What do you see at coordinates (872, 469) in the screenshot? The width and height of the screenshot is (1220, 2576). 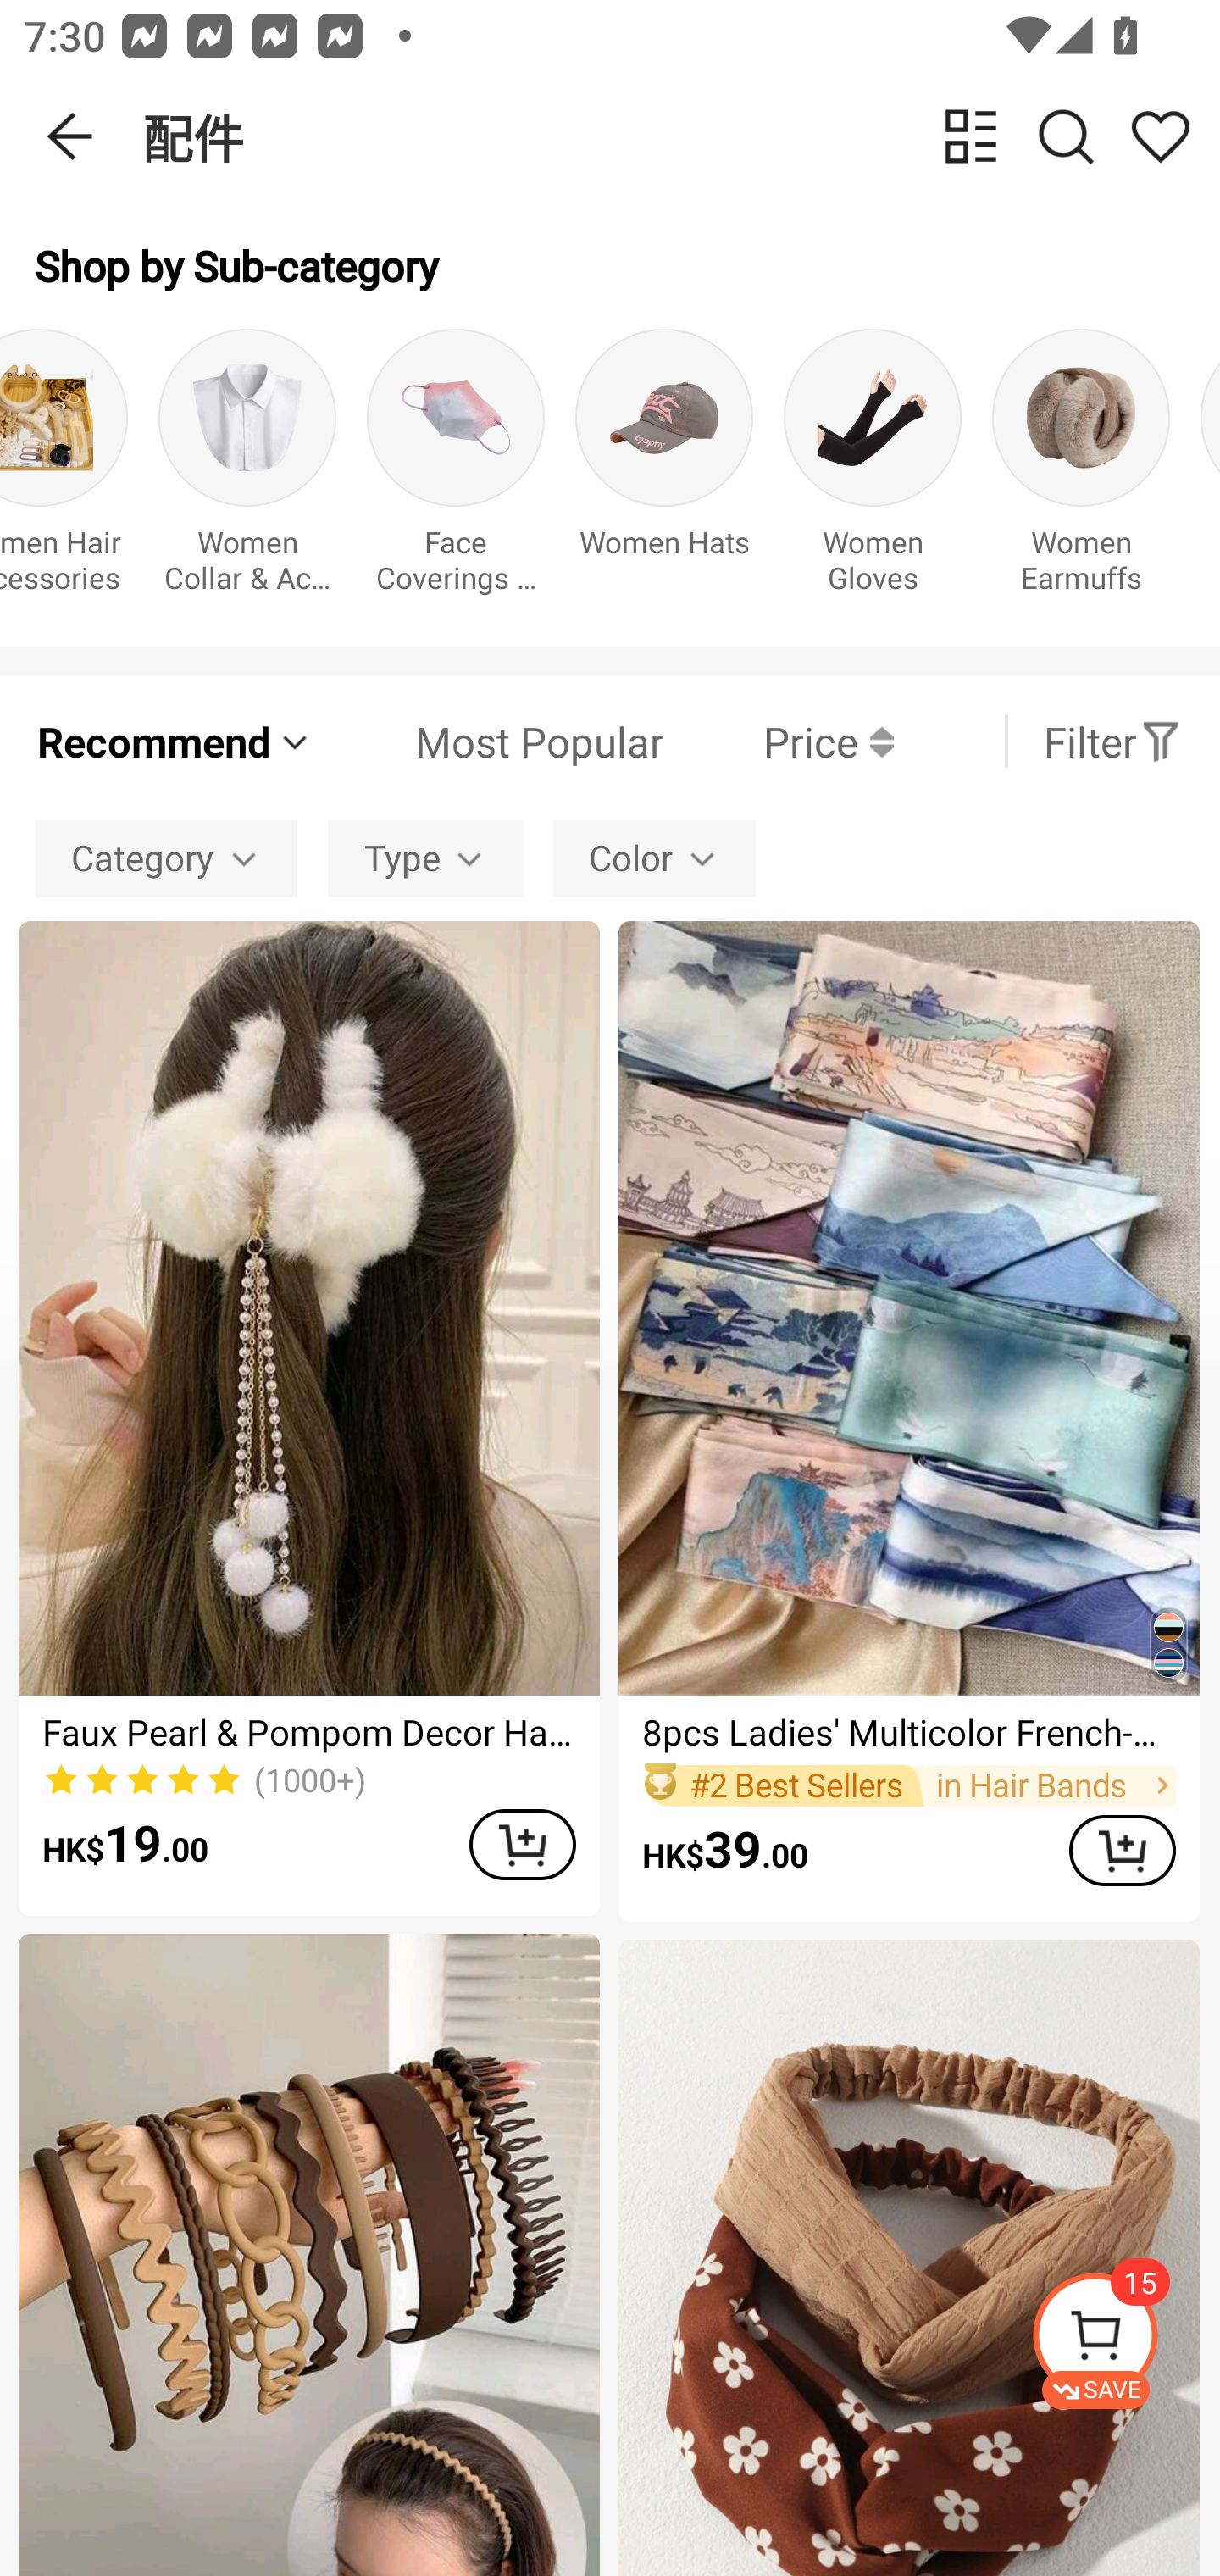 I see `Women Gloves` at bounding box center [872, 469].